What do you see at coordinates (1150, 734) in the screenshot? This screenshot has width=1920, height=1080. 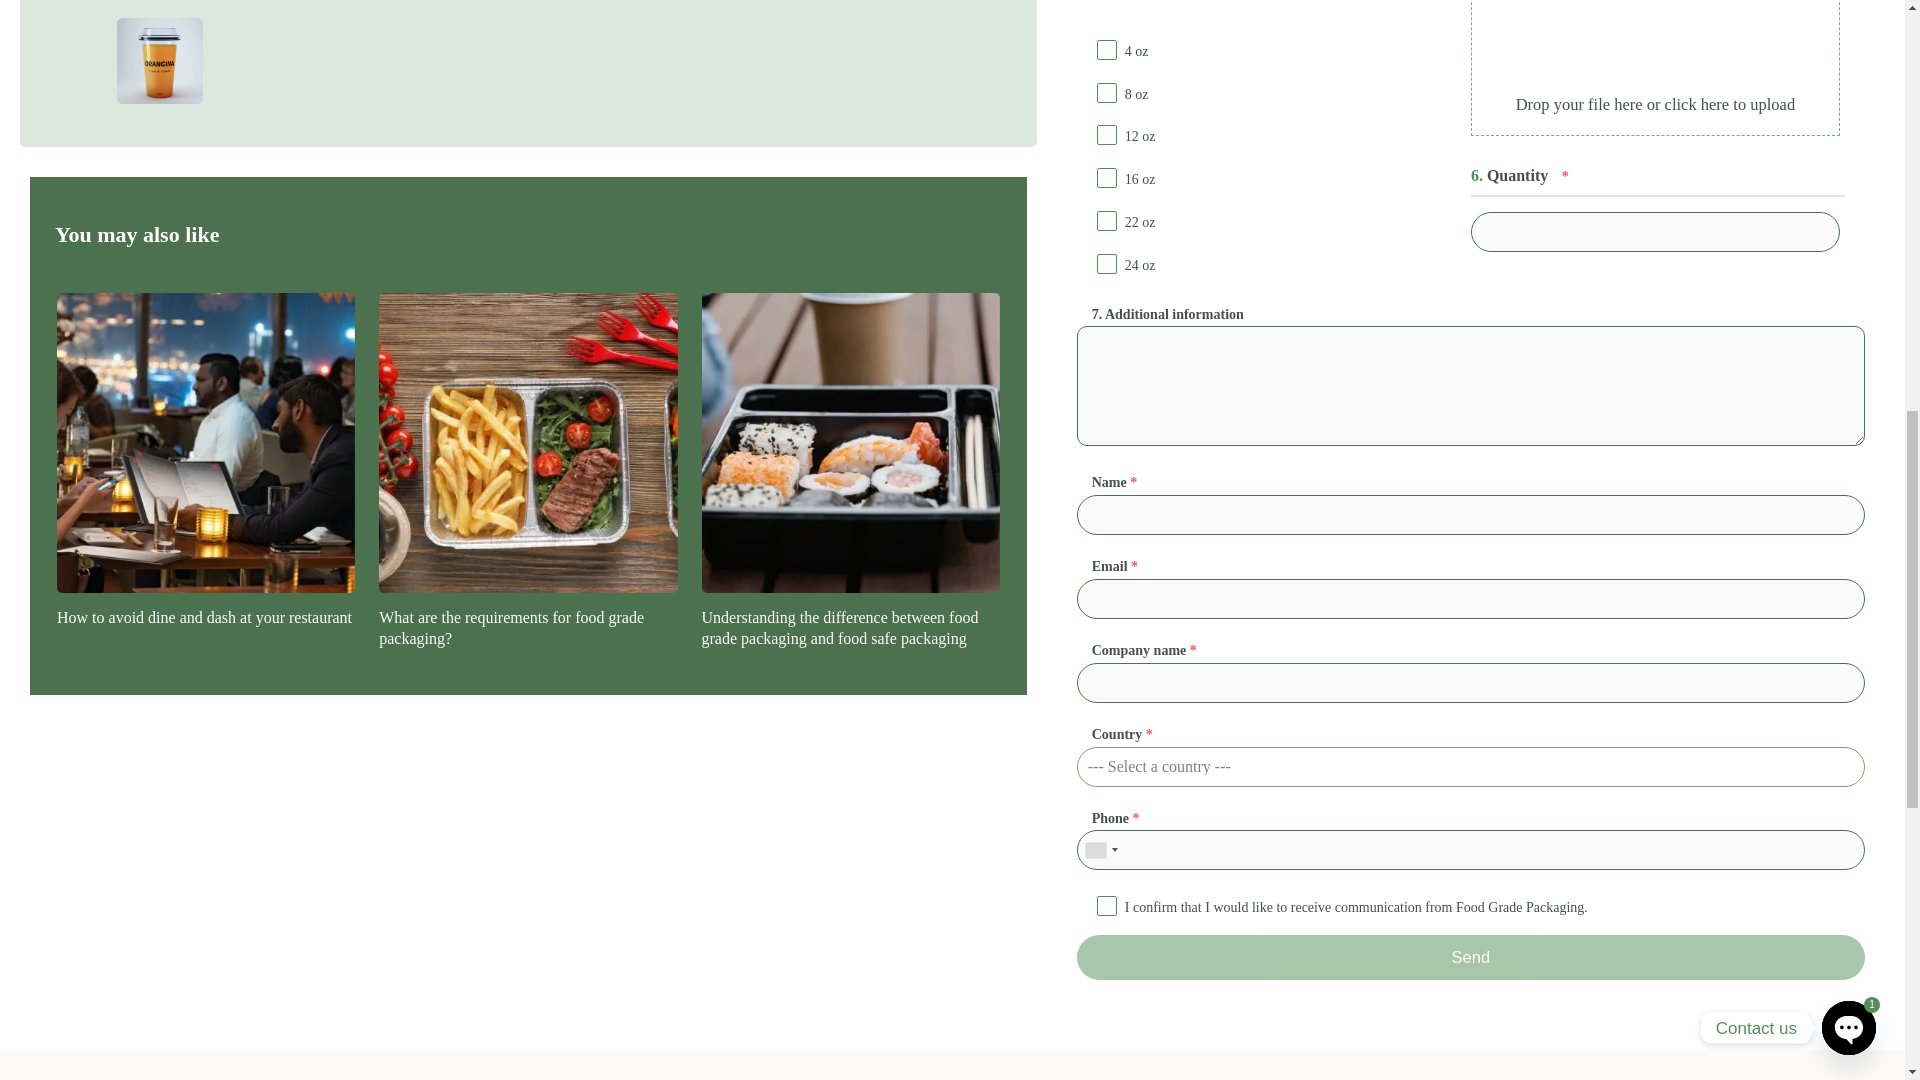 I see `Required` at bounding box center [1150, 734].